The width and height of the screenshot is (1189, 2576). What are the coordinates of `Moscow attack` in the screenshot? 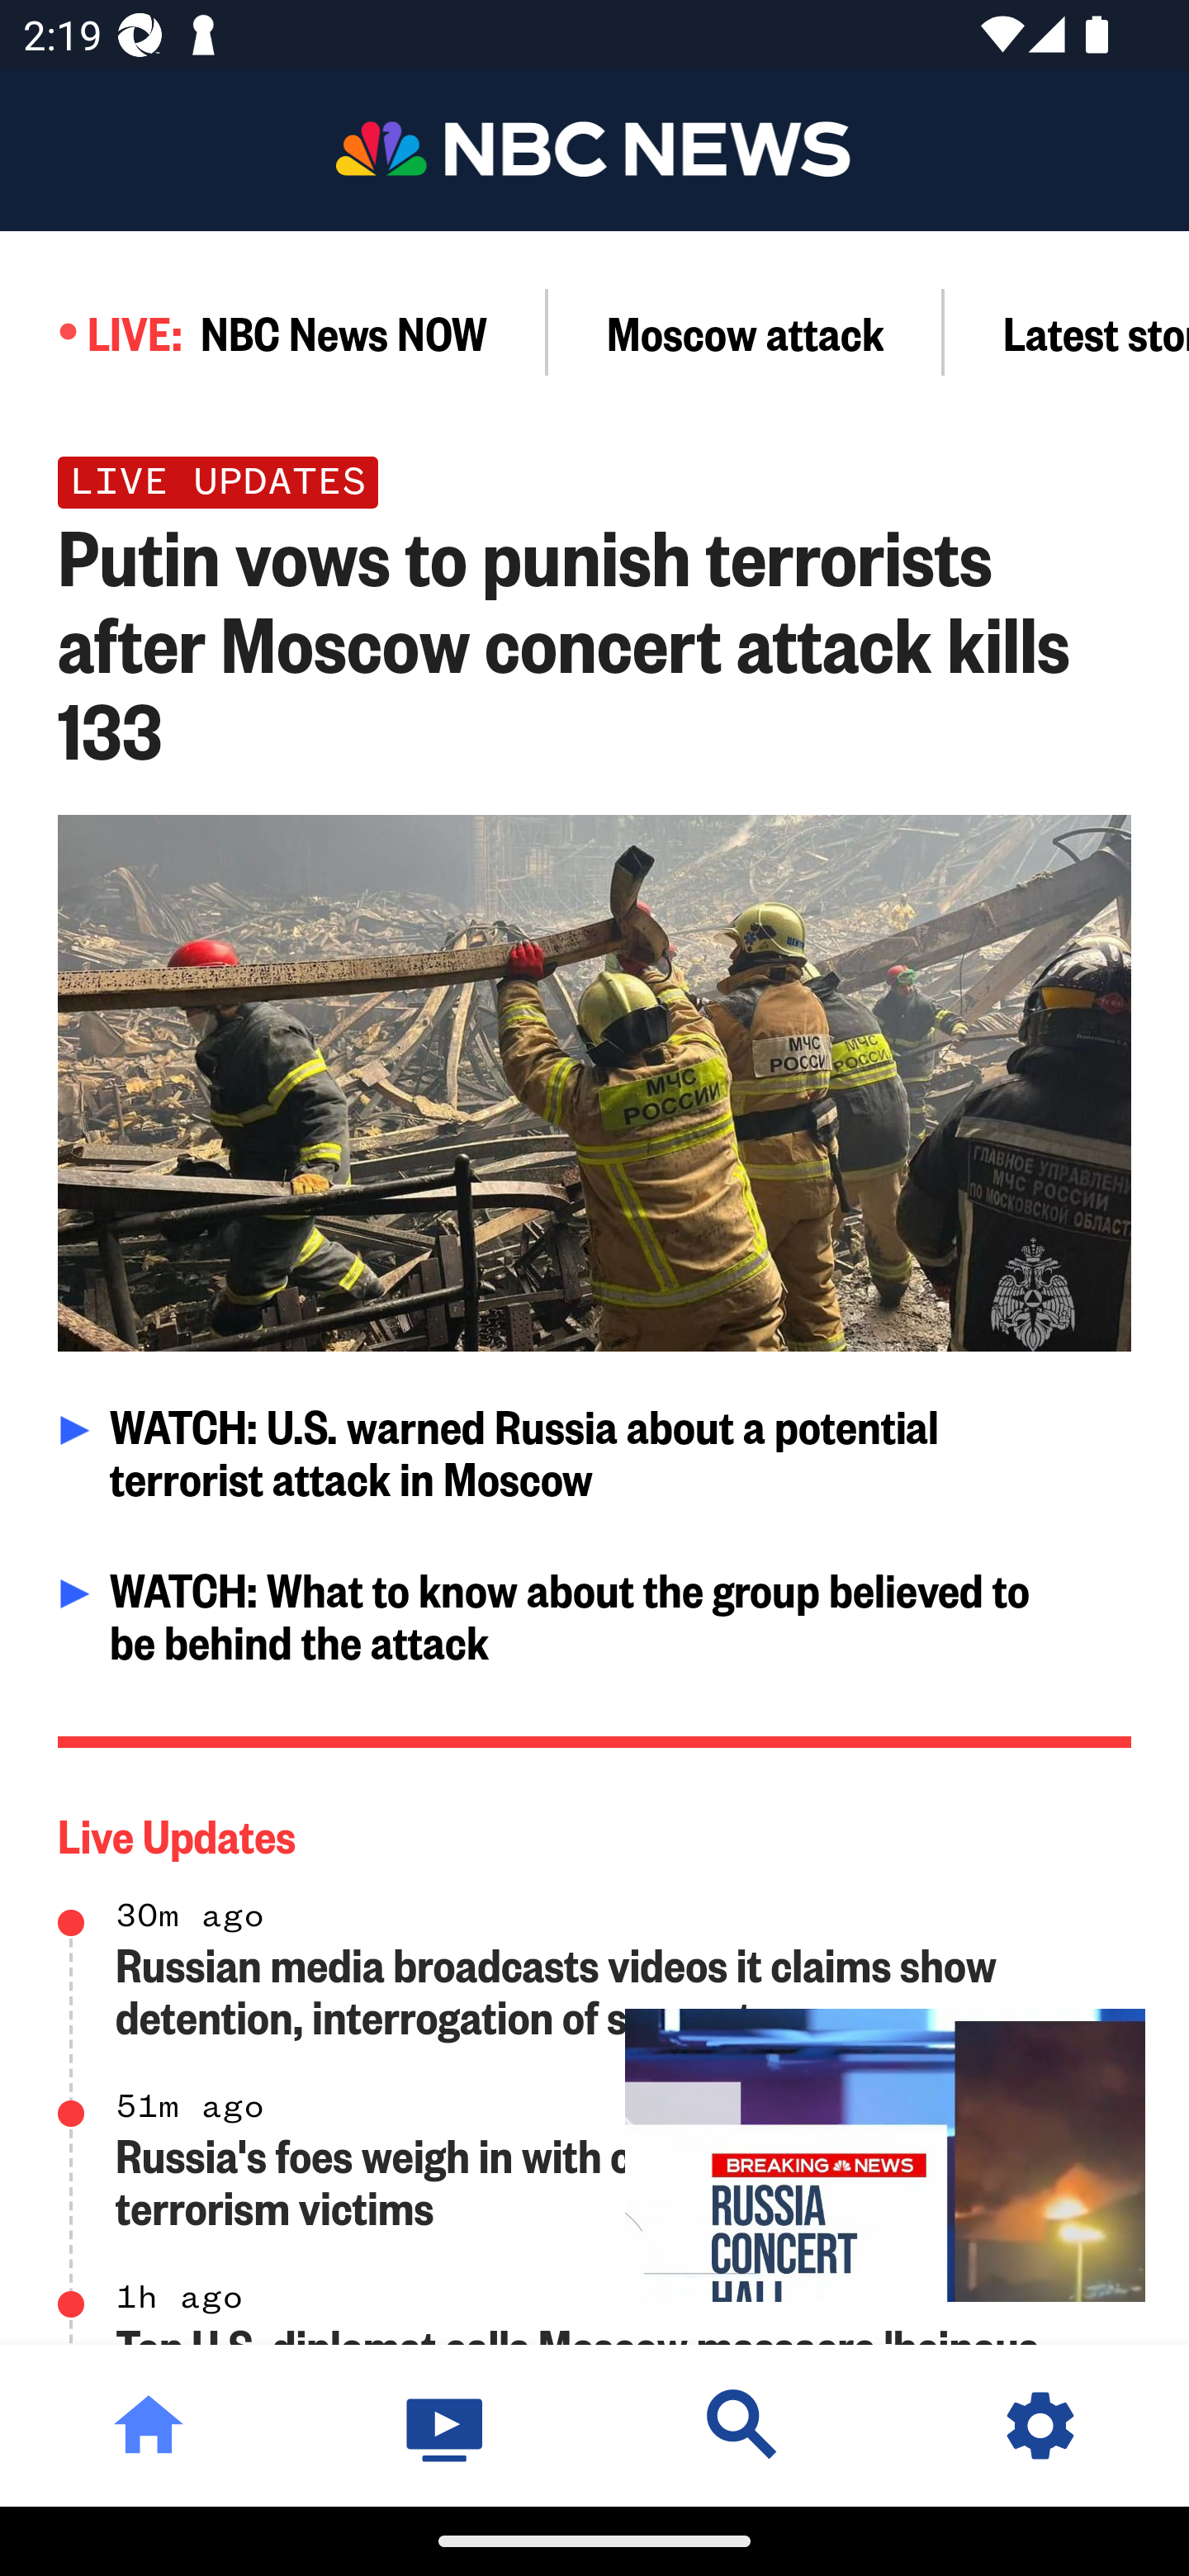 It's located at (746, 332).